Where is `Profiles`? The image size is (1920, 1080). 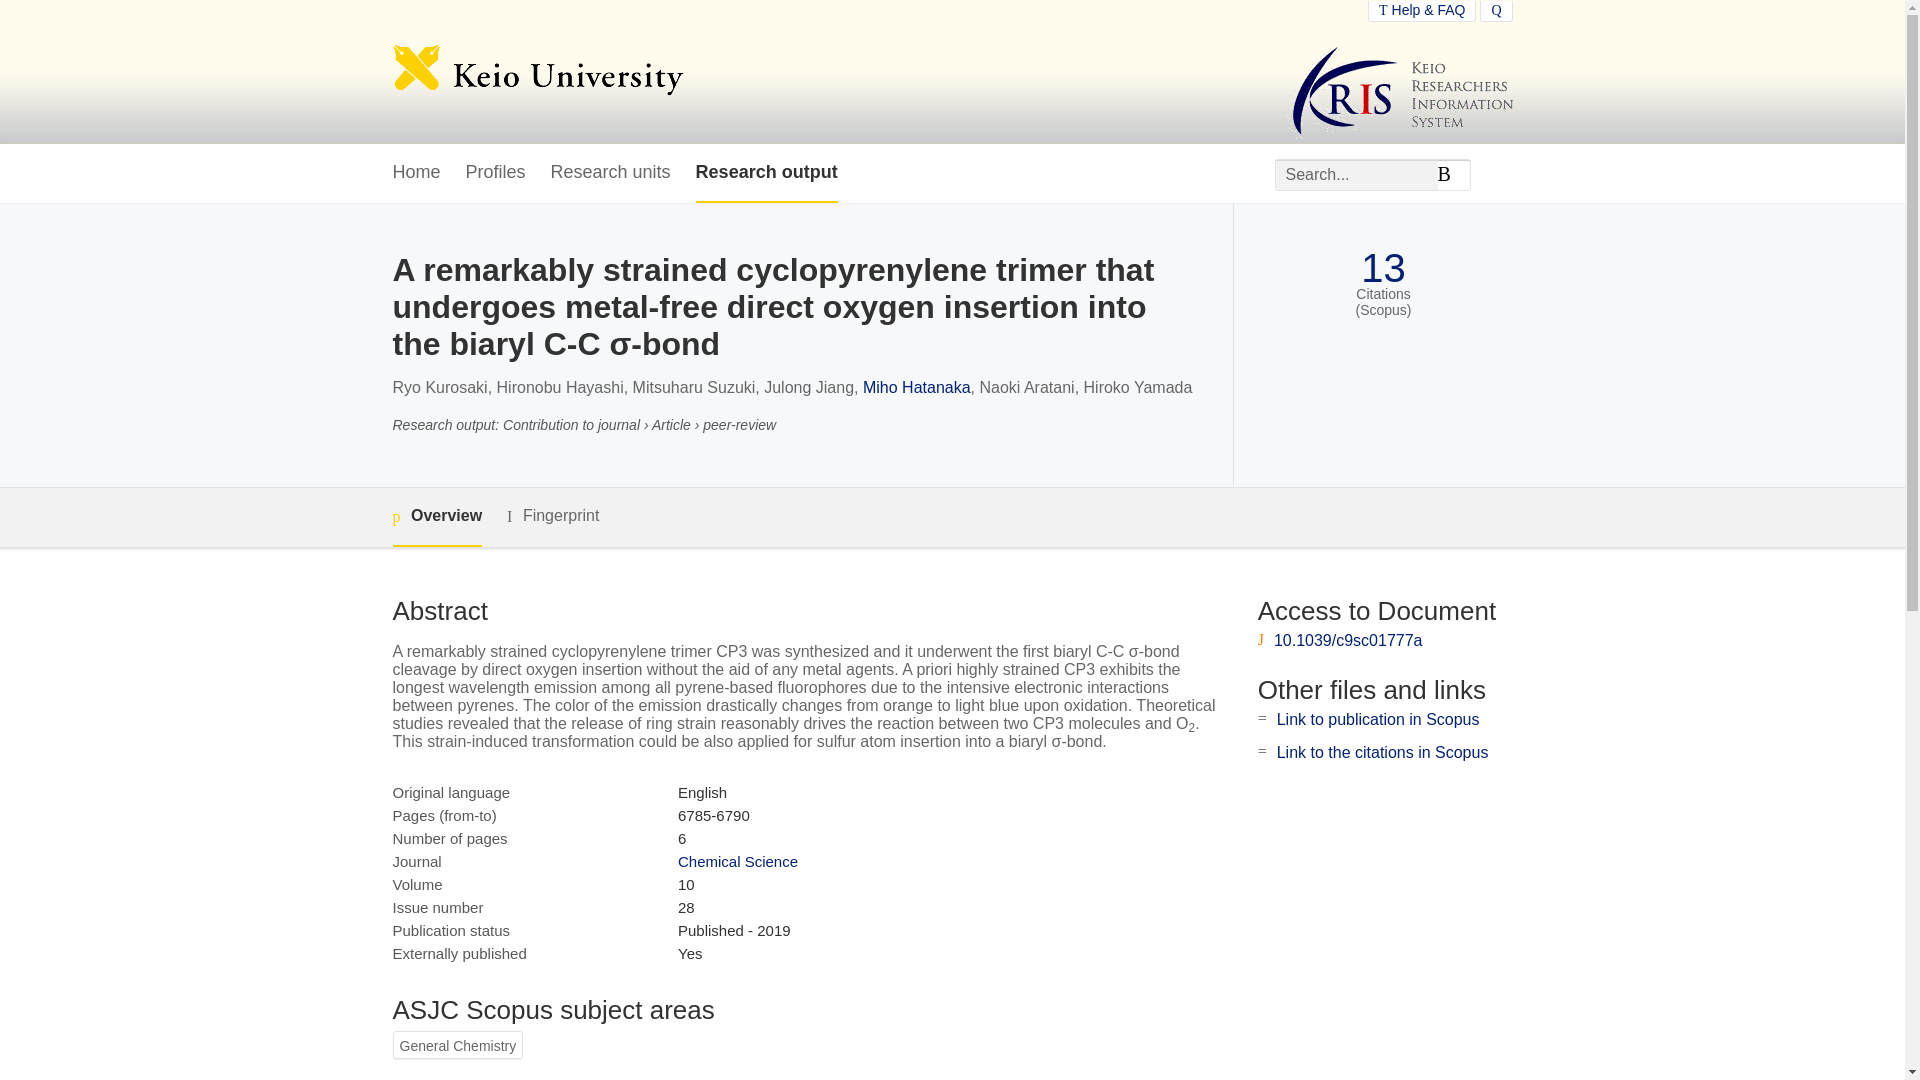
Profiles is located at coordinates (496, 173).